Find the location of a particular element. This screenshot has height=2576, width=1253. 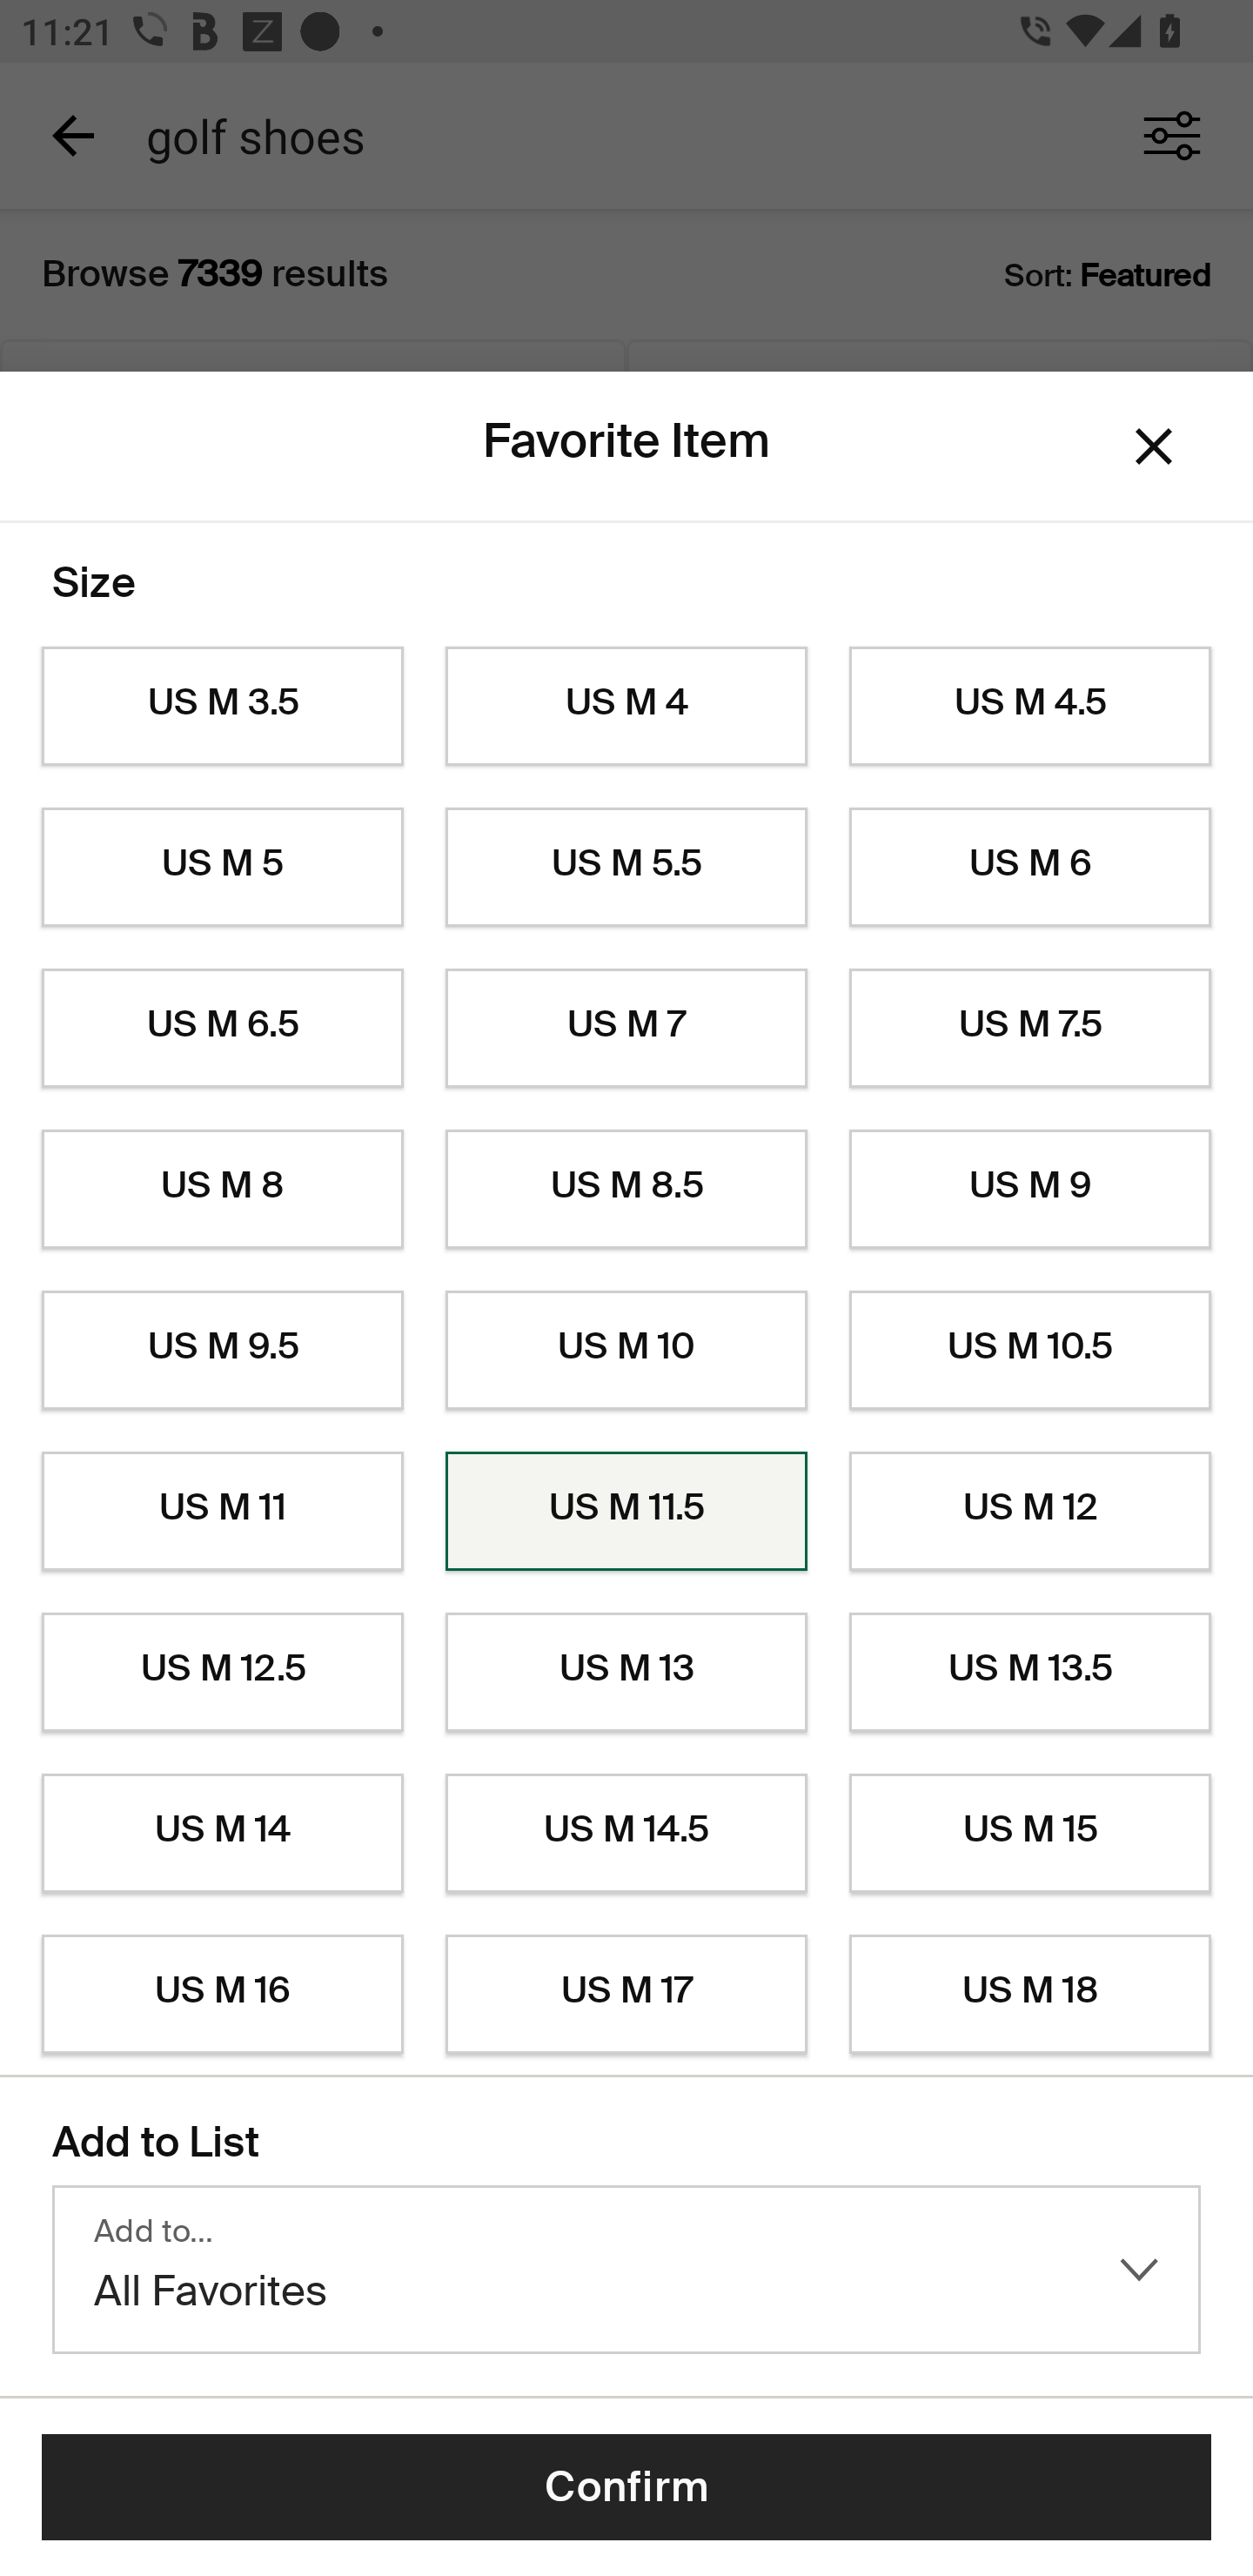

US M 11.5 is located at coordinates (626, 1511).